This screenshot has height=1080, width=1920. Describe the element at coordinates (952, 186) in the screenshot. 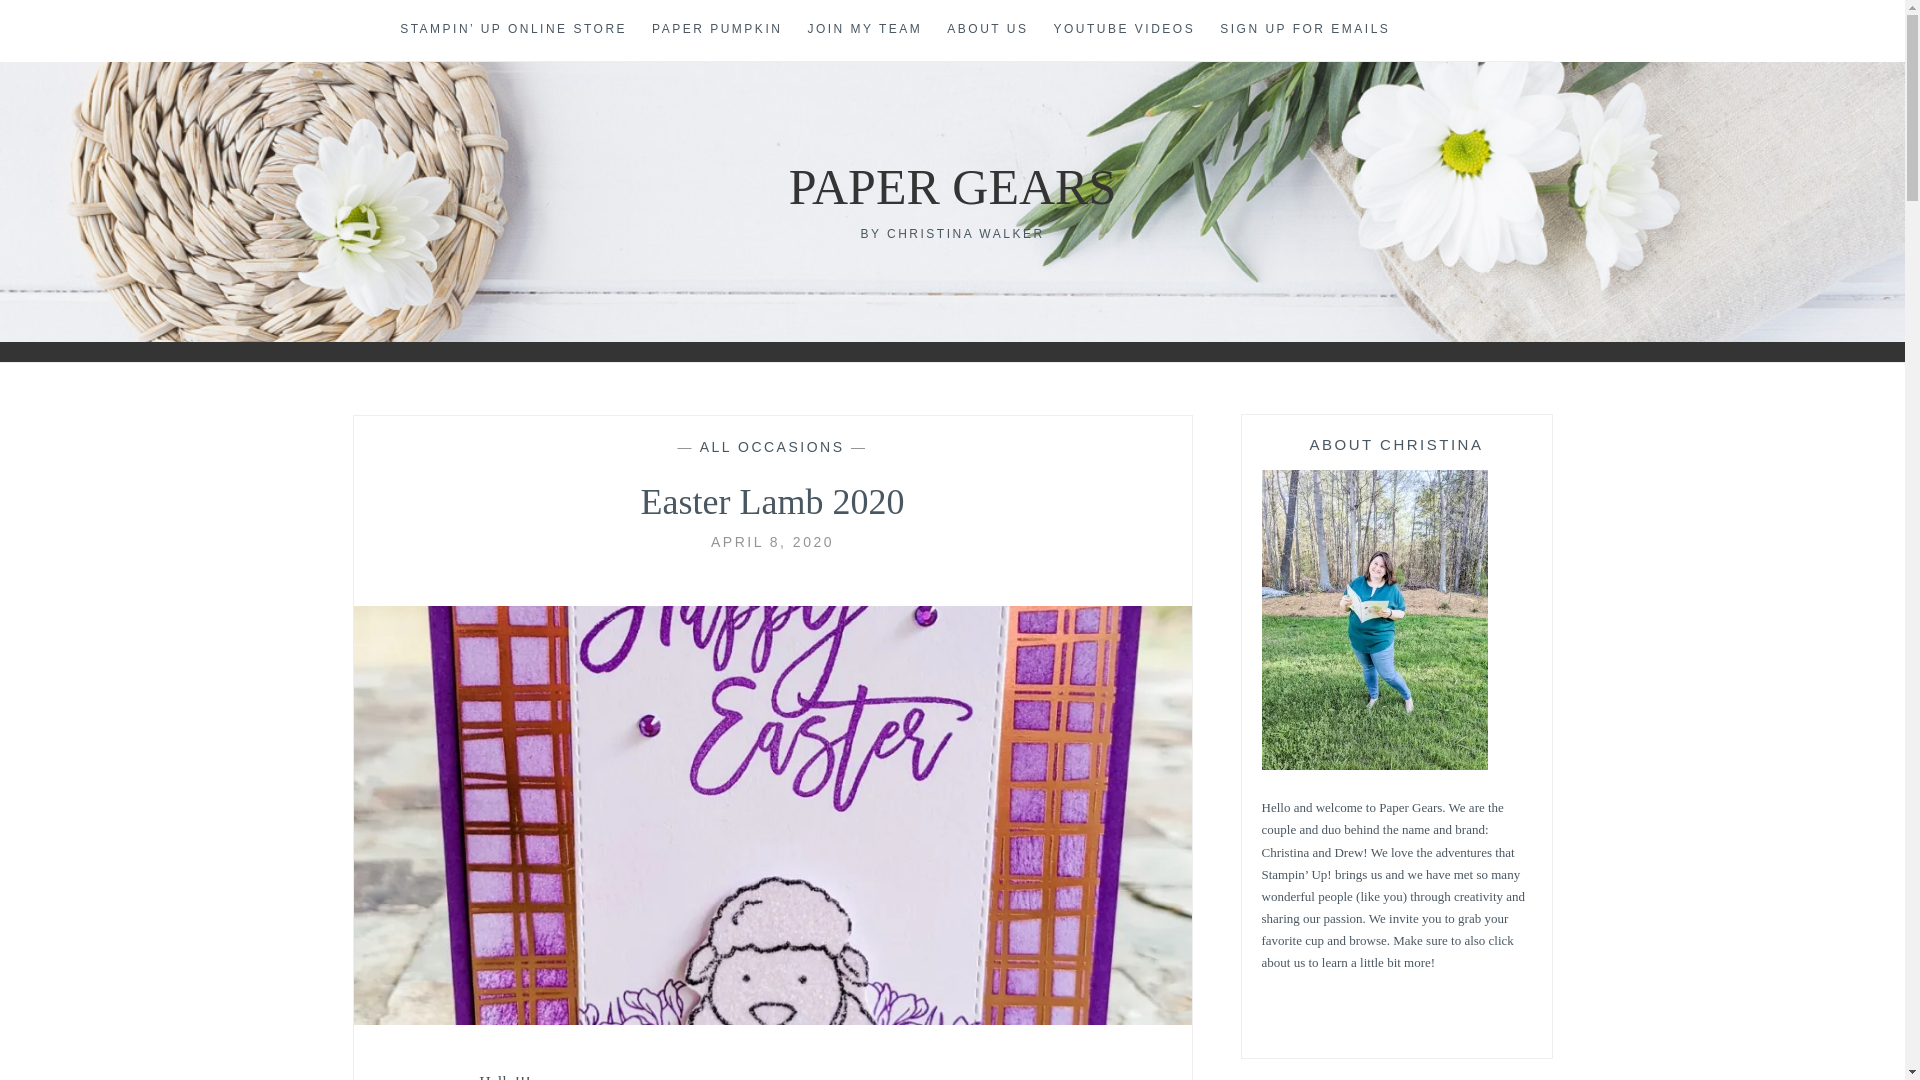

I see `PAPER GEARS` at that location.